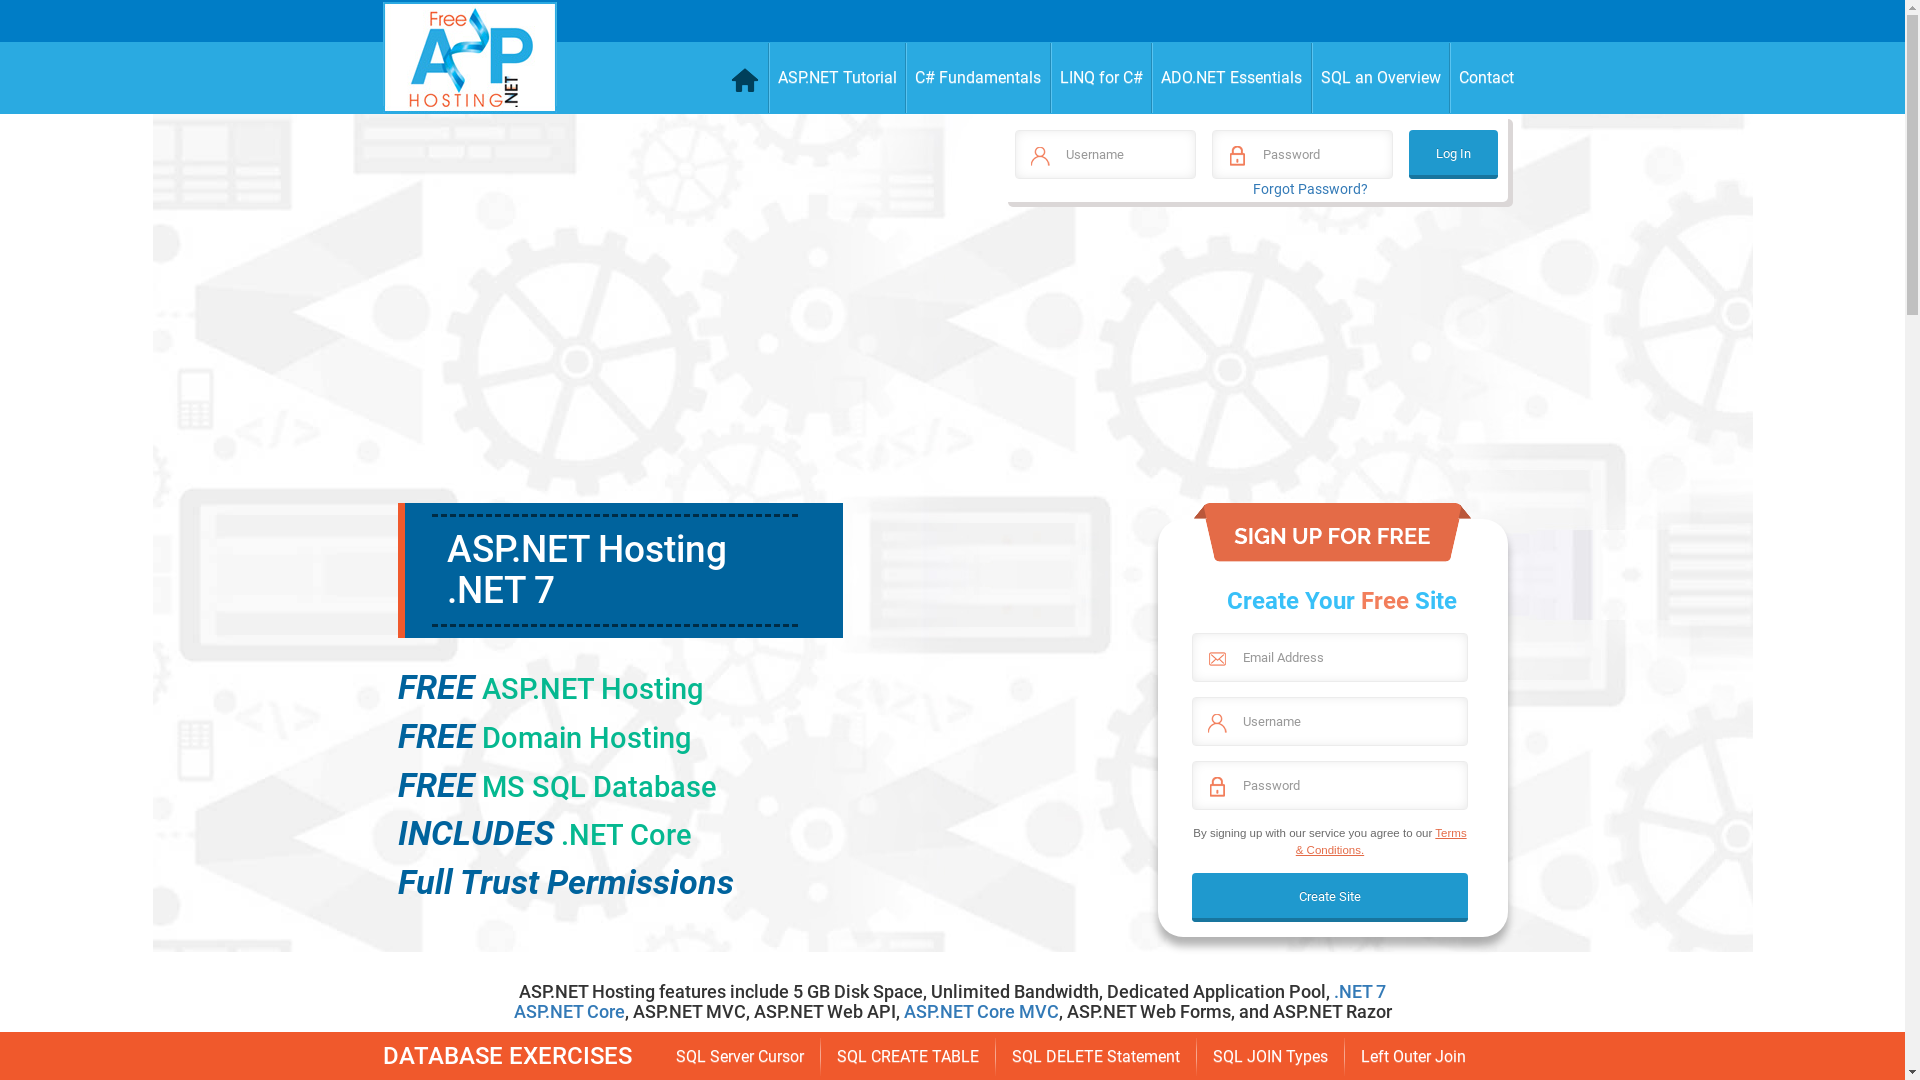 Image resolution: width=1920 pixels, height=1080 pixels. What do you see at coordinates (1382, 78) in the screenshot?
I see `SQL an Overview` at bounding box center [1382, 78].